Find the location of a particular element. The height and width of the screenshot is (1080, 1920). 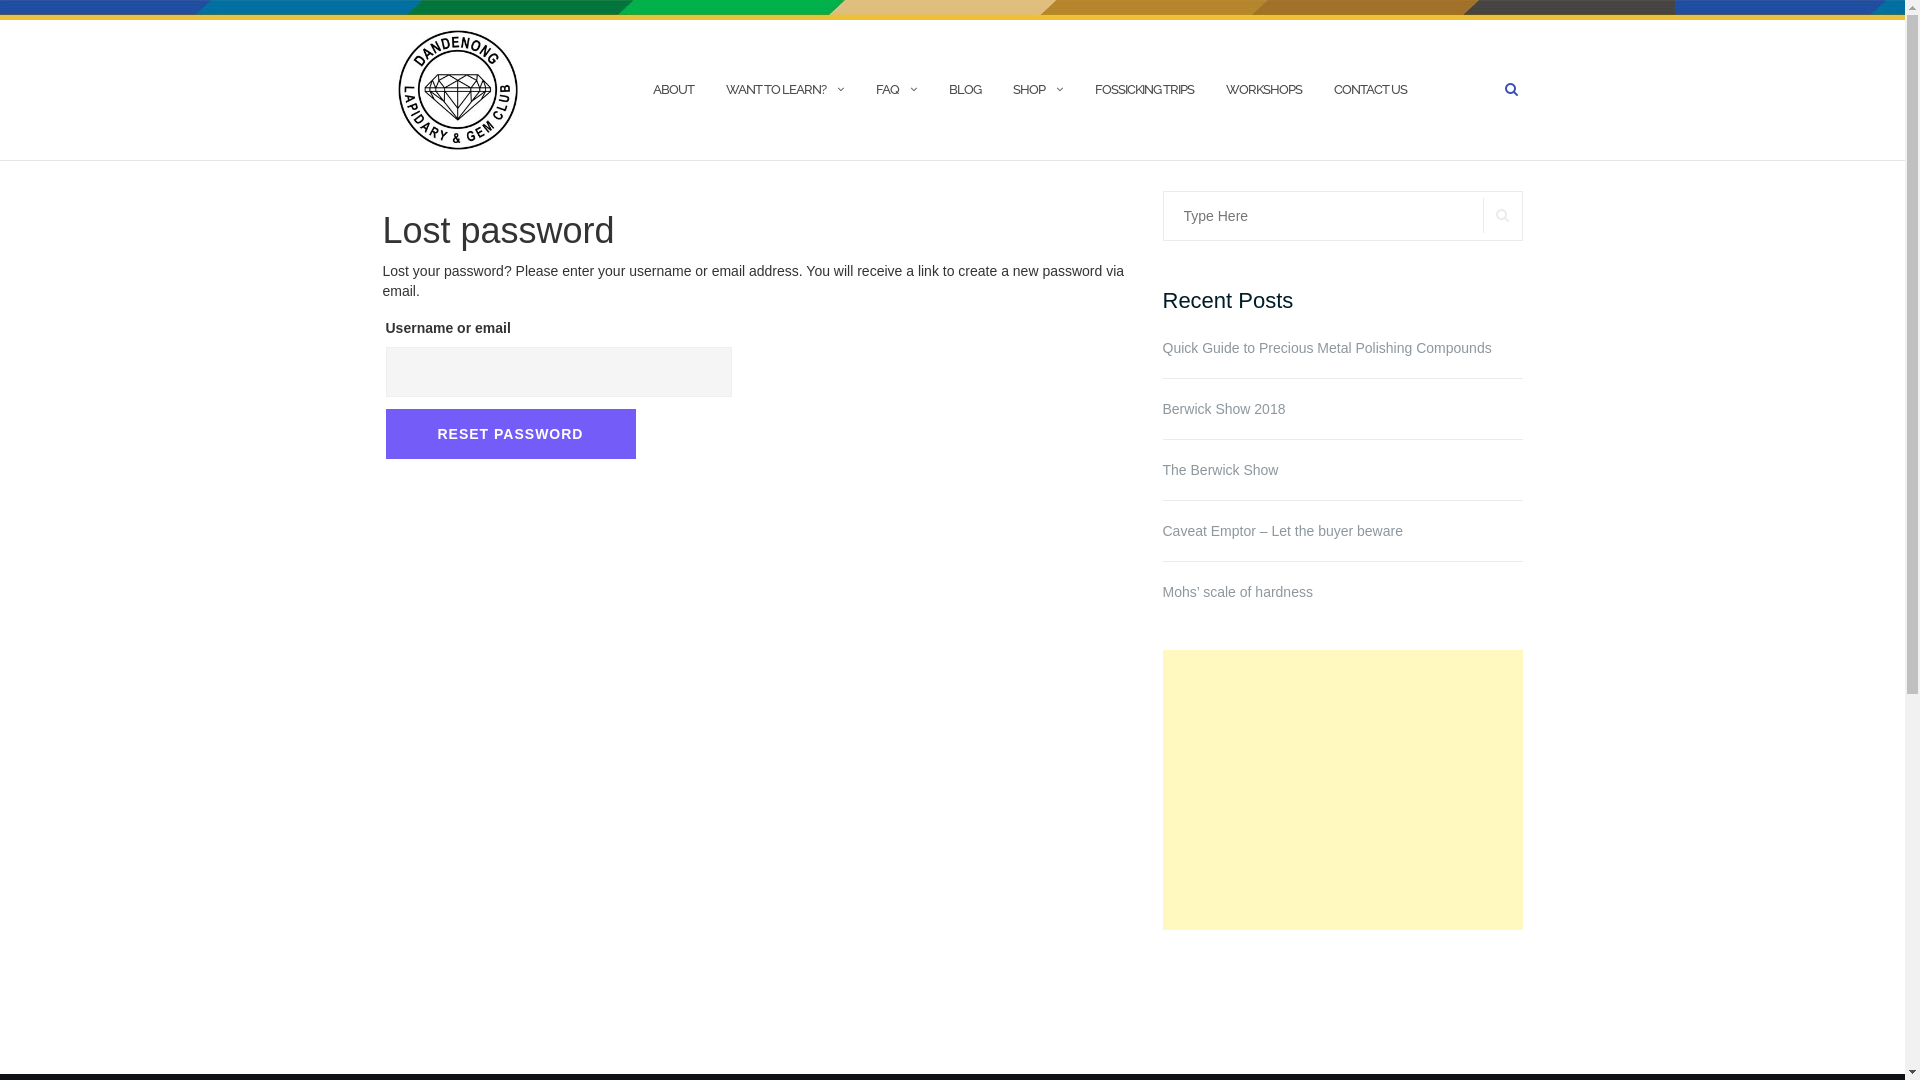

CONTACT US is located at coordinates (1370, 90).